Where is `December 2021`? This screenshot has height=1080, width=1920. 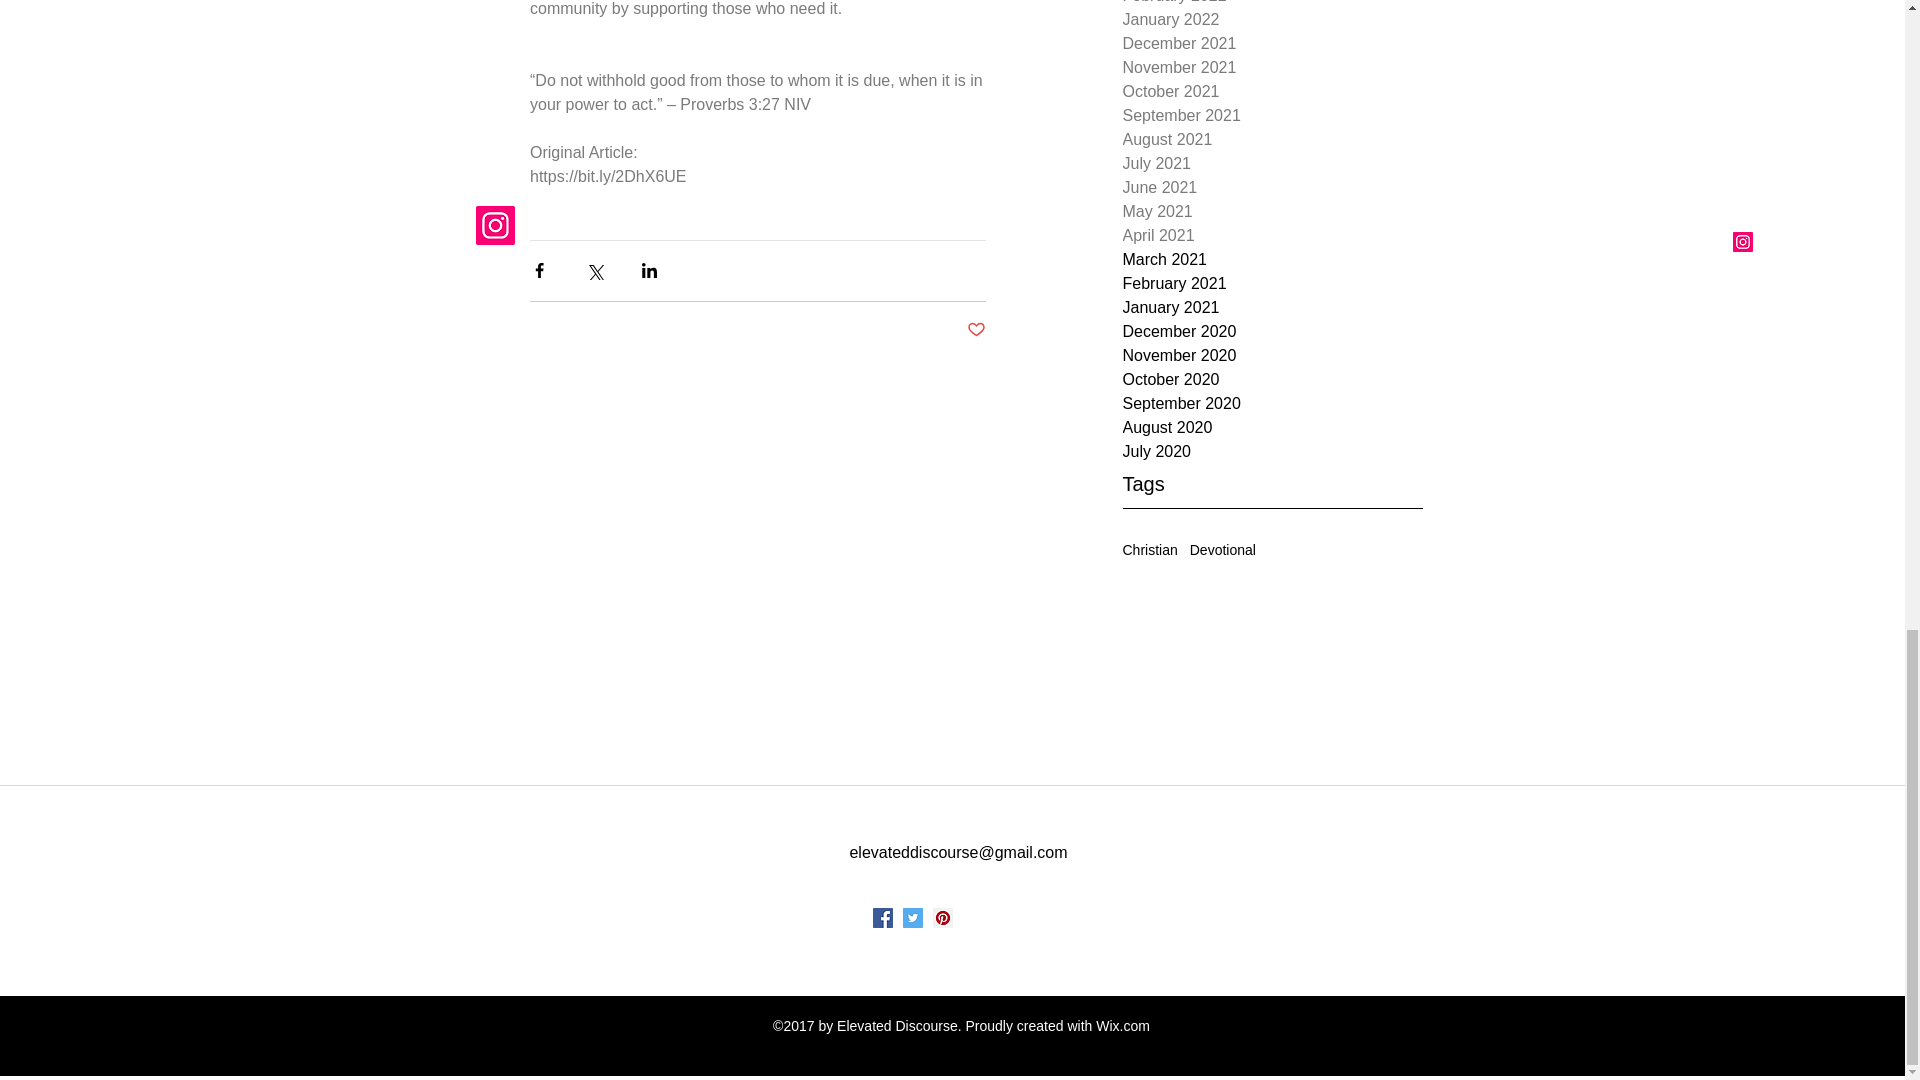 December 2021 is located at coordinates (1272, 44).